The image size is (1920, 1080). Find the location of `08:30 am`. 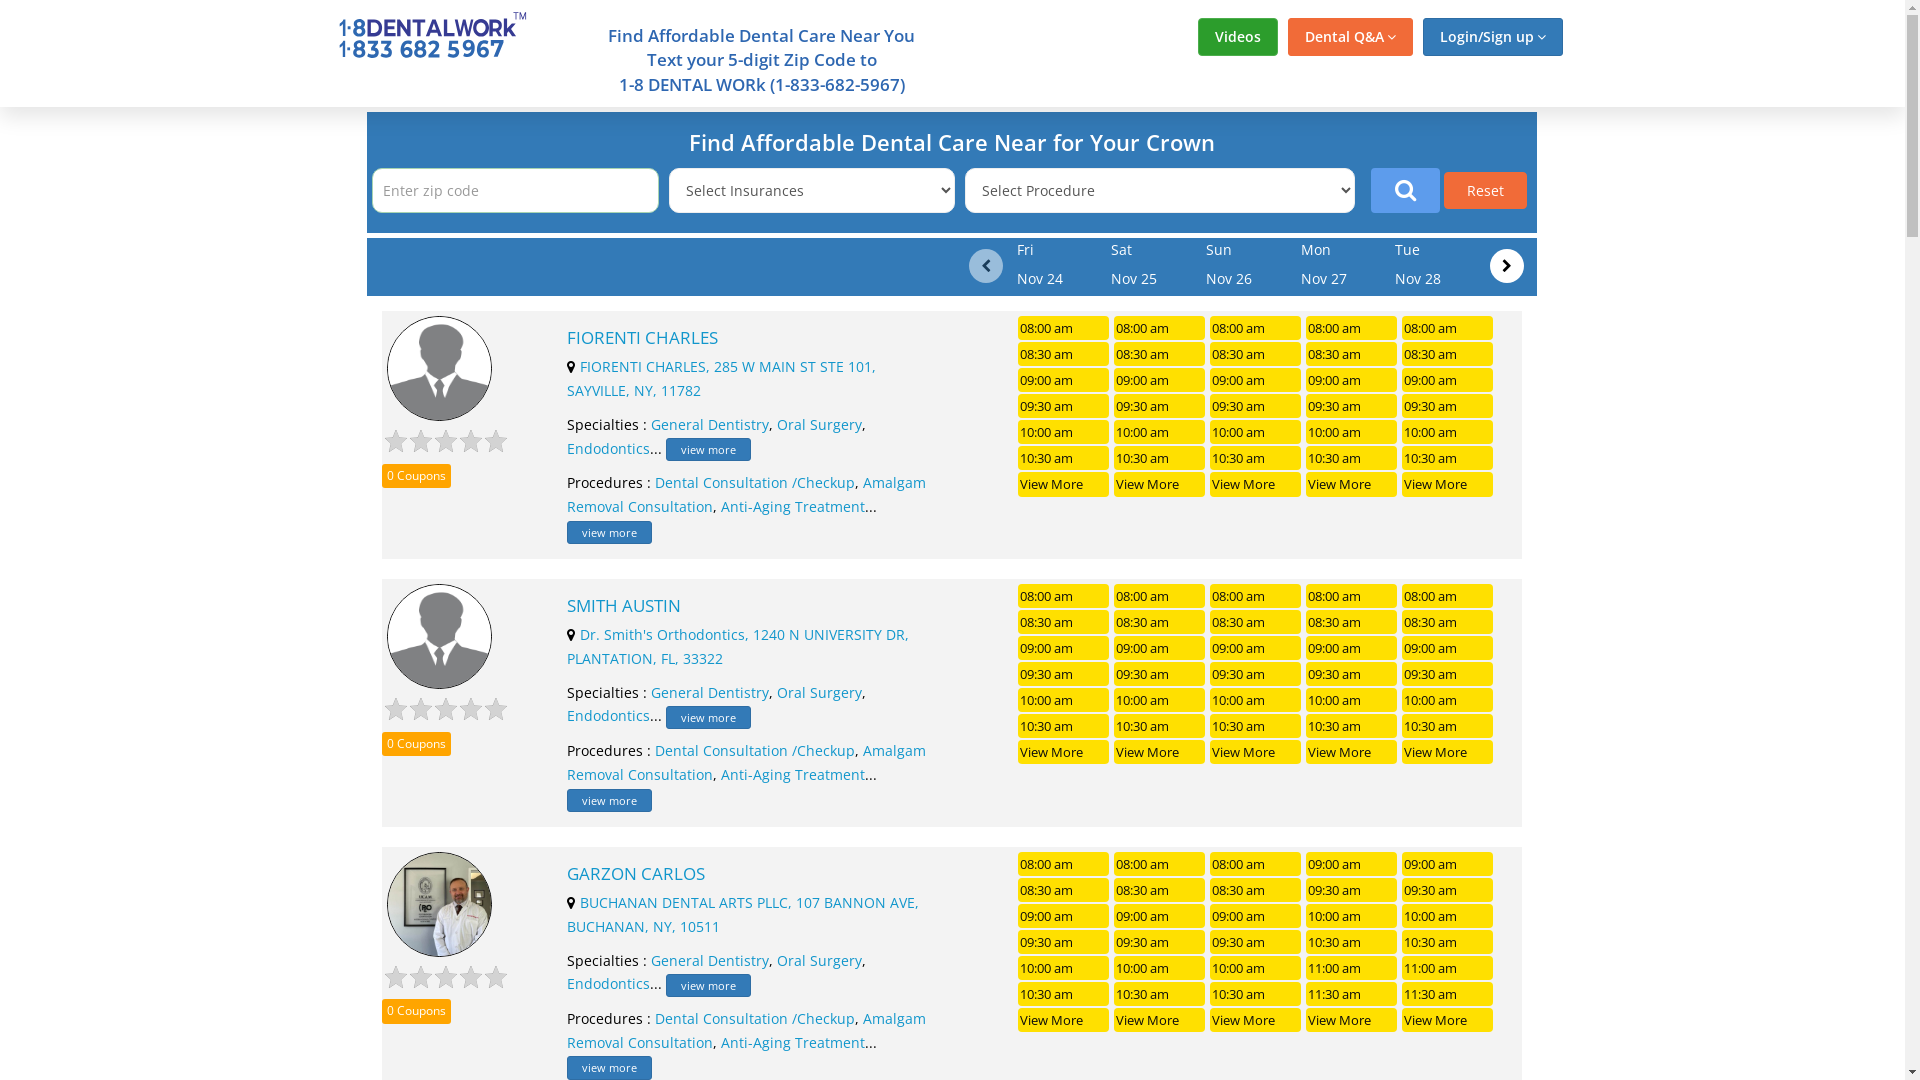

08:30 am is located at coordinates (1352, 354).